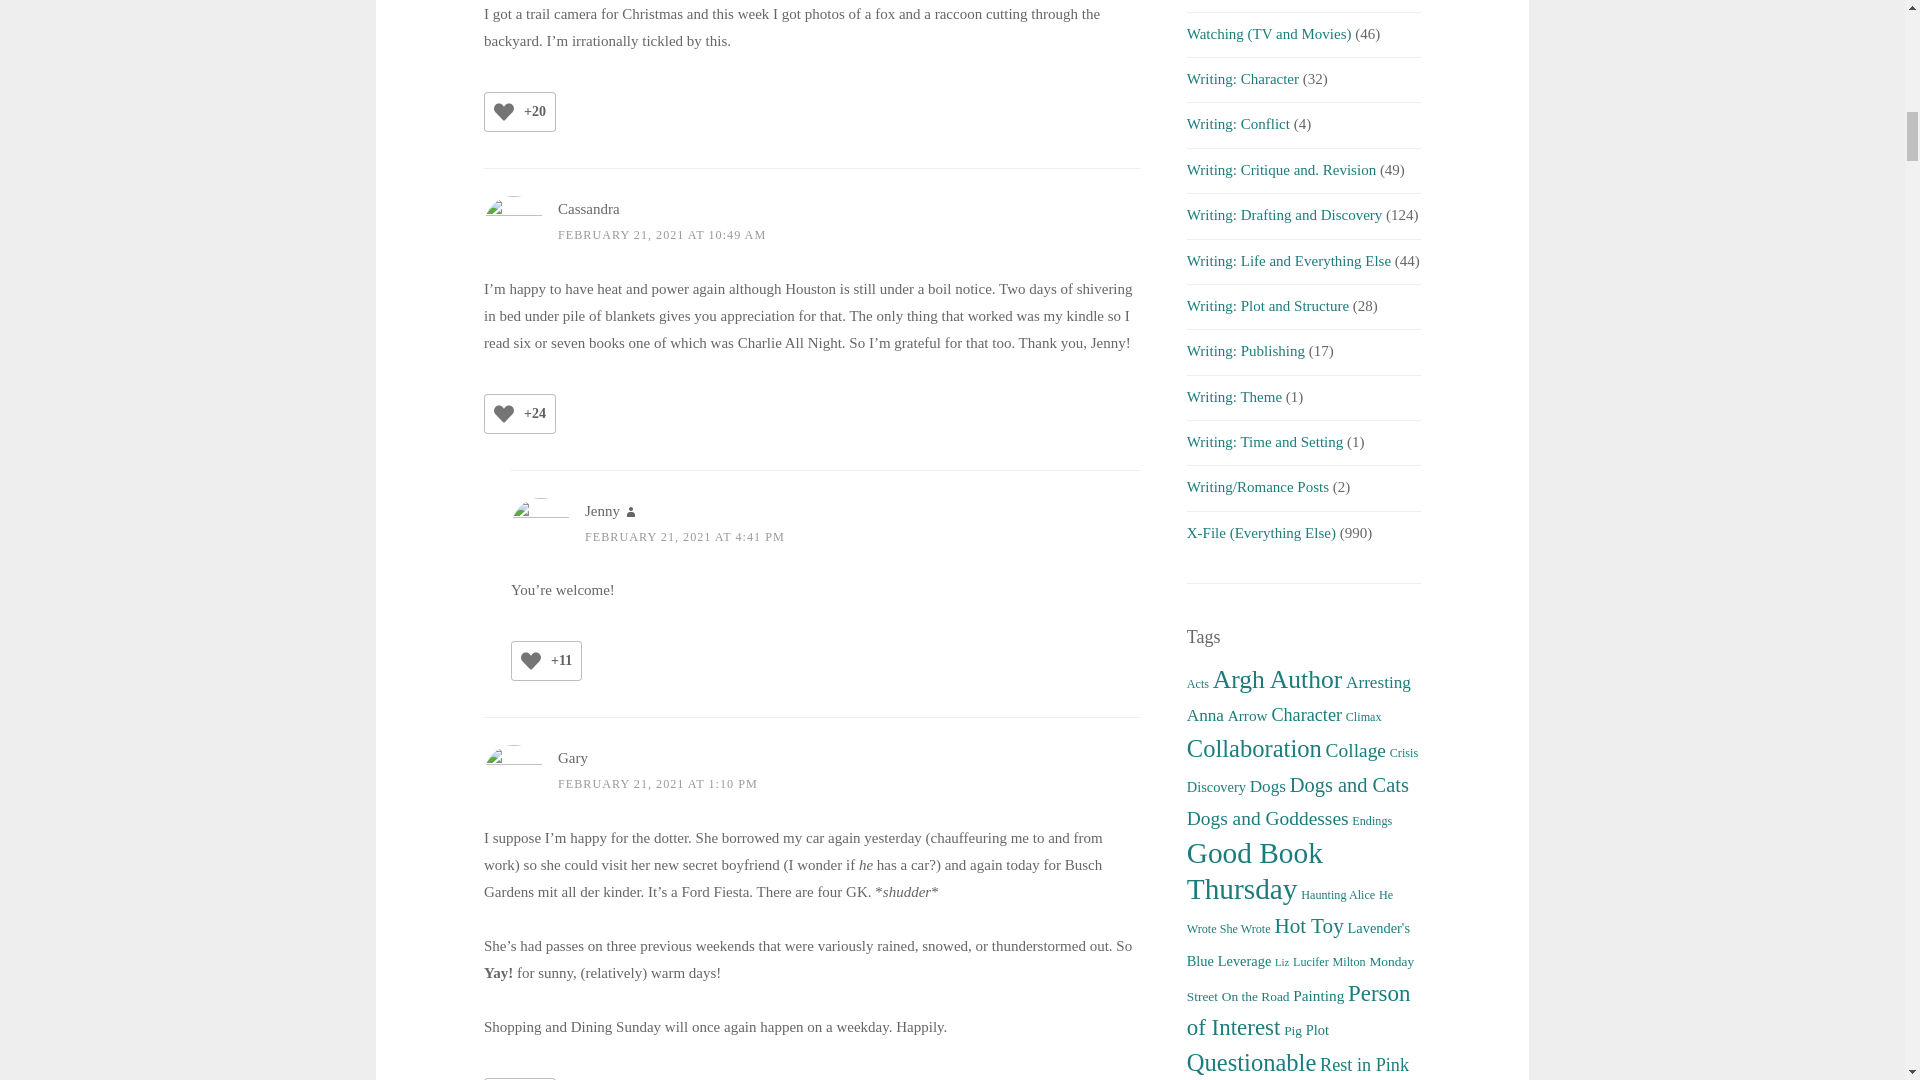 This screenshot has width=1920, height=1080. Describe the element at coordinates (658, 783) in the screenshot. I see `FEBRUARY 21, 2021 AT 1:10 PM` at that location.